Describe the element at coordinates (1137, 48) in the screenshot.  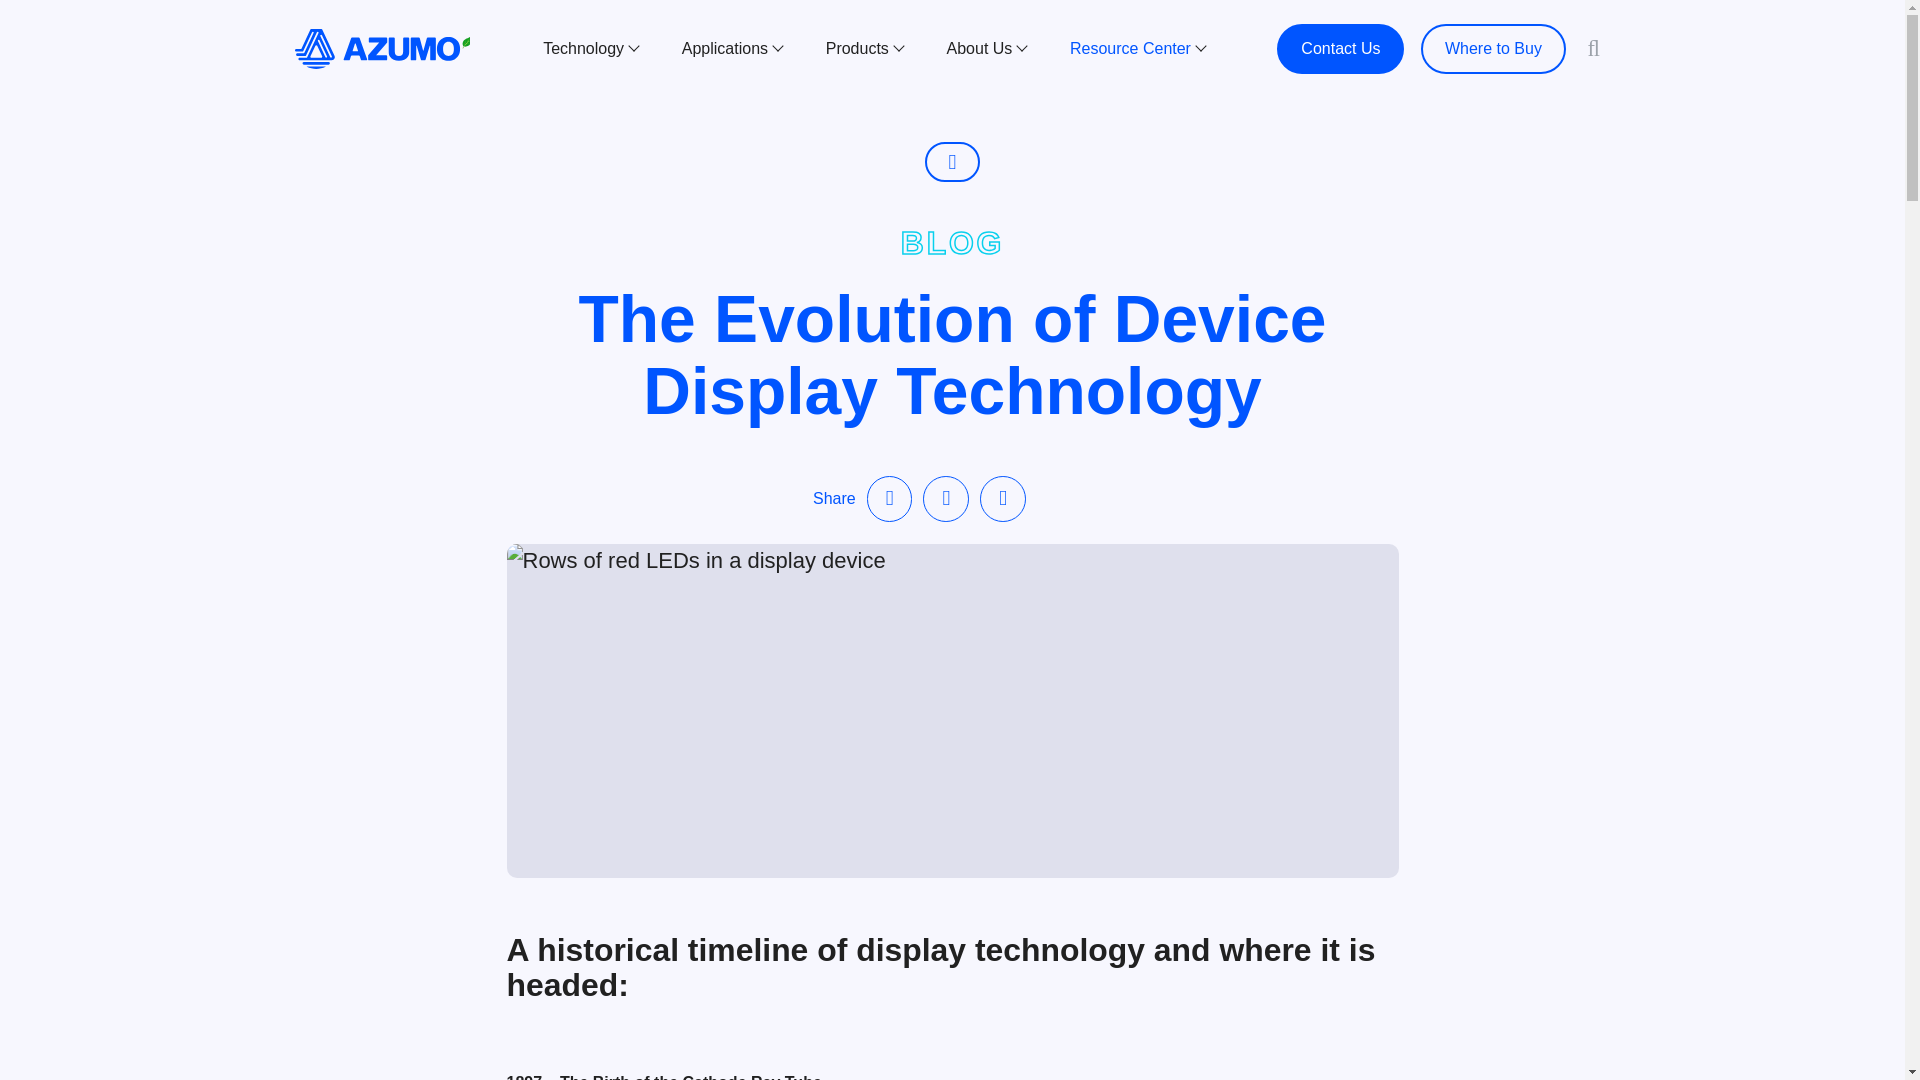
I see `Resource Center` at that location.